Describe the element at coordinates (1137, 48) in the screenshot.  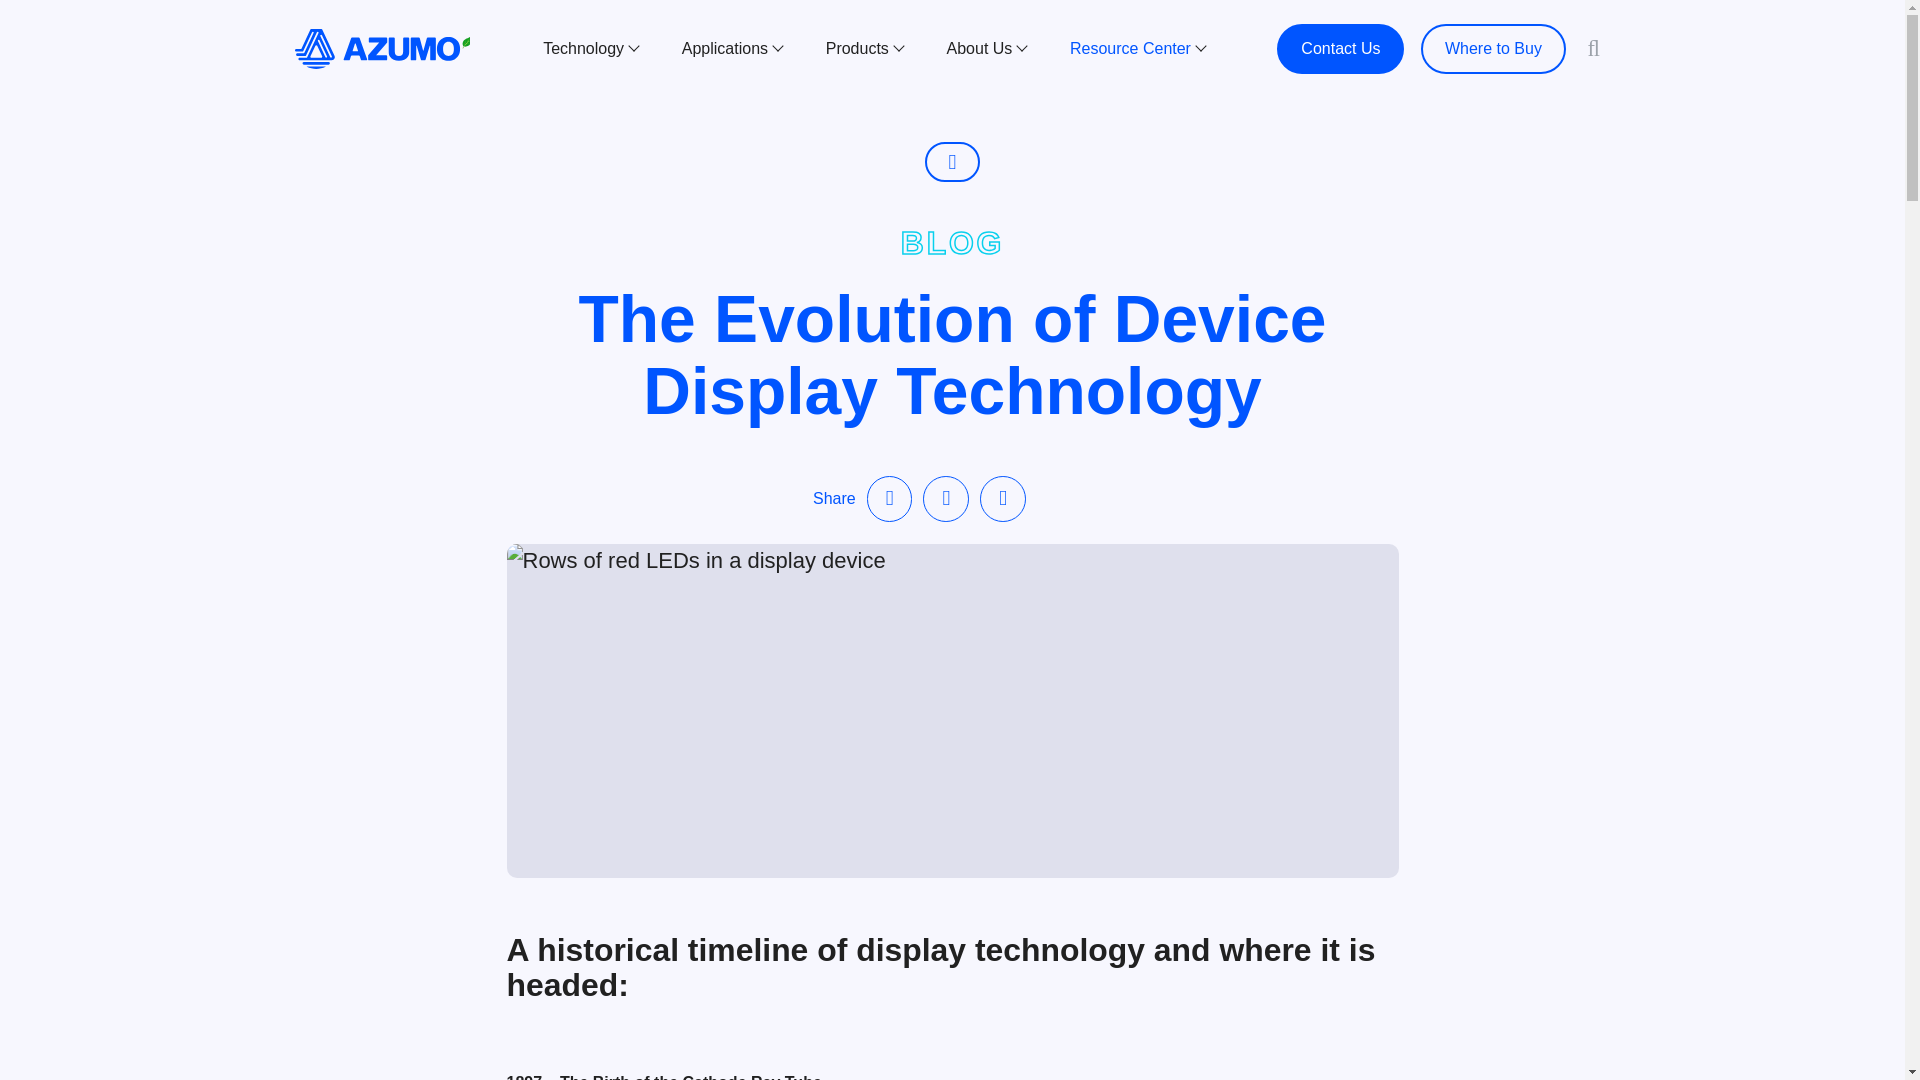
I see `Resource Center` at that location.